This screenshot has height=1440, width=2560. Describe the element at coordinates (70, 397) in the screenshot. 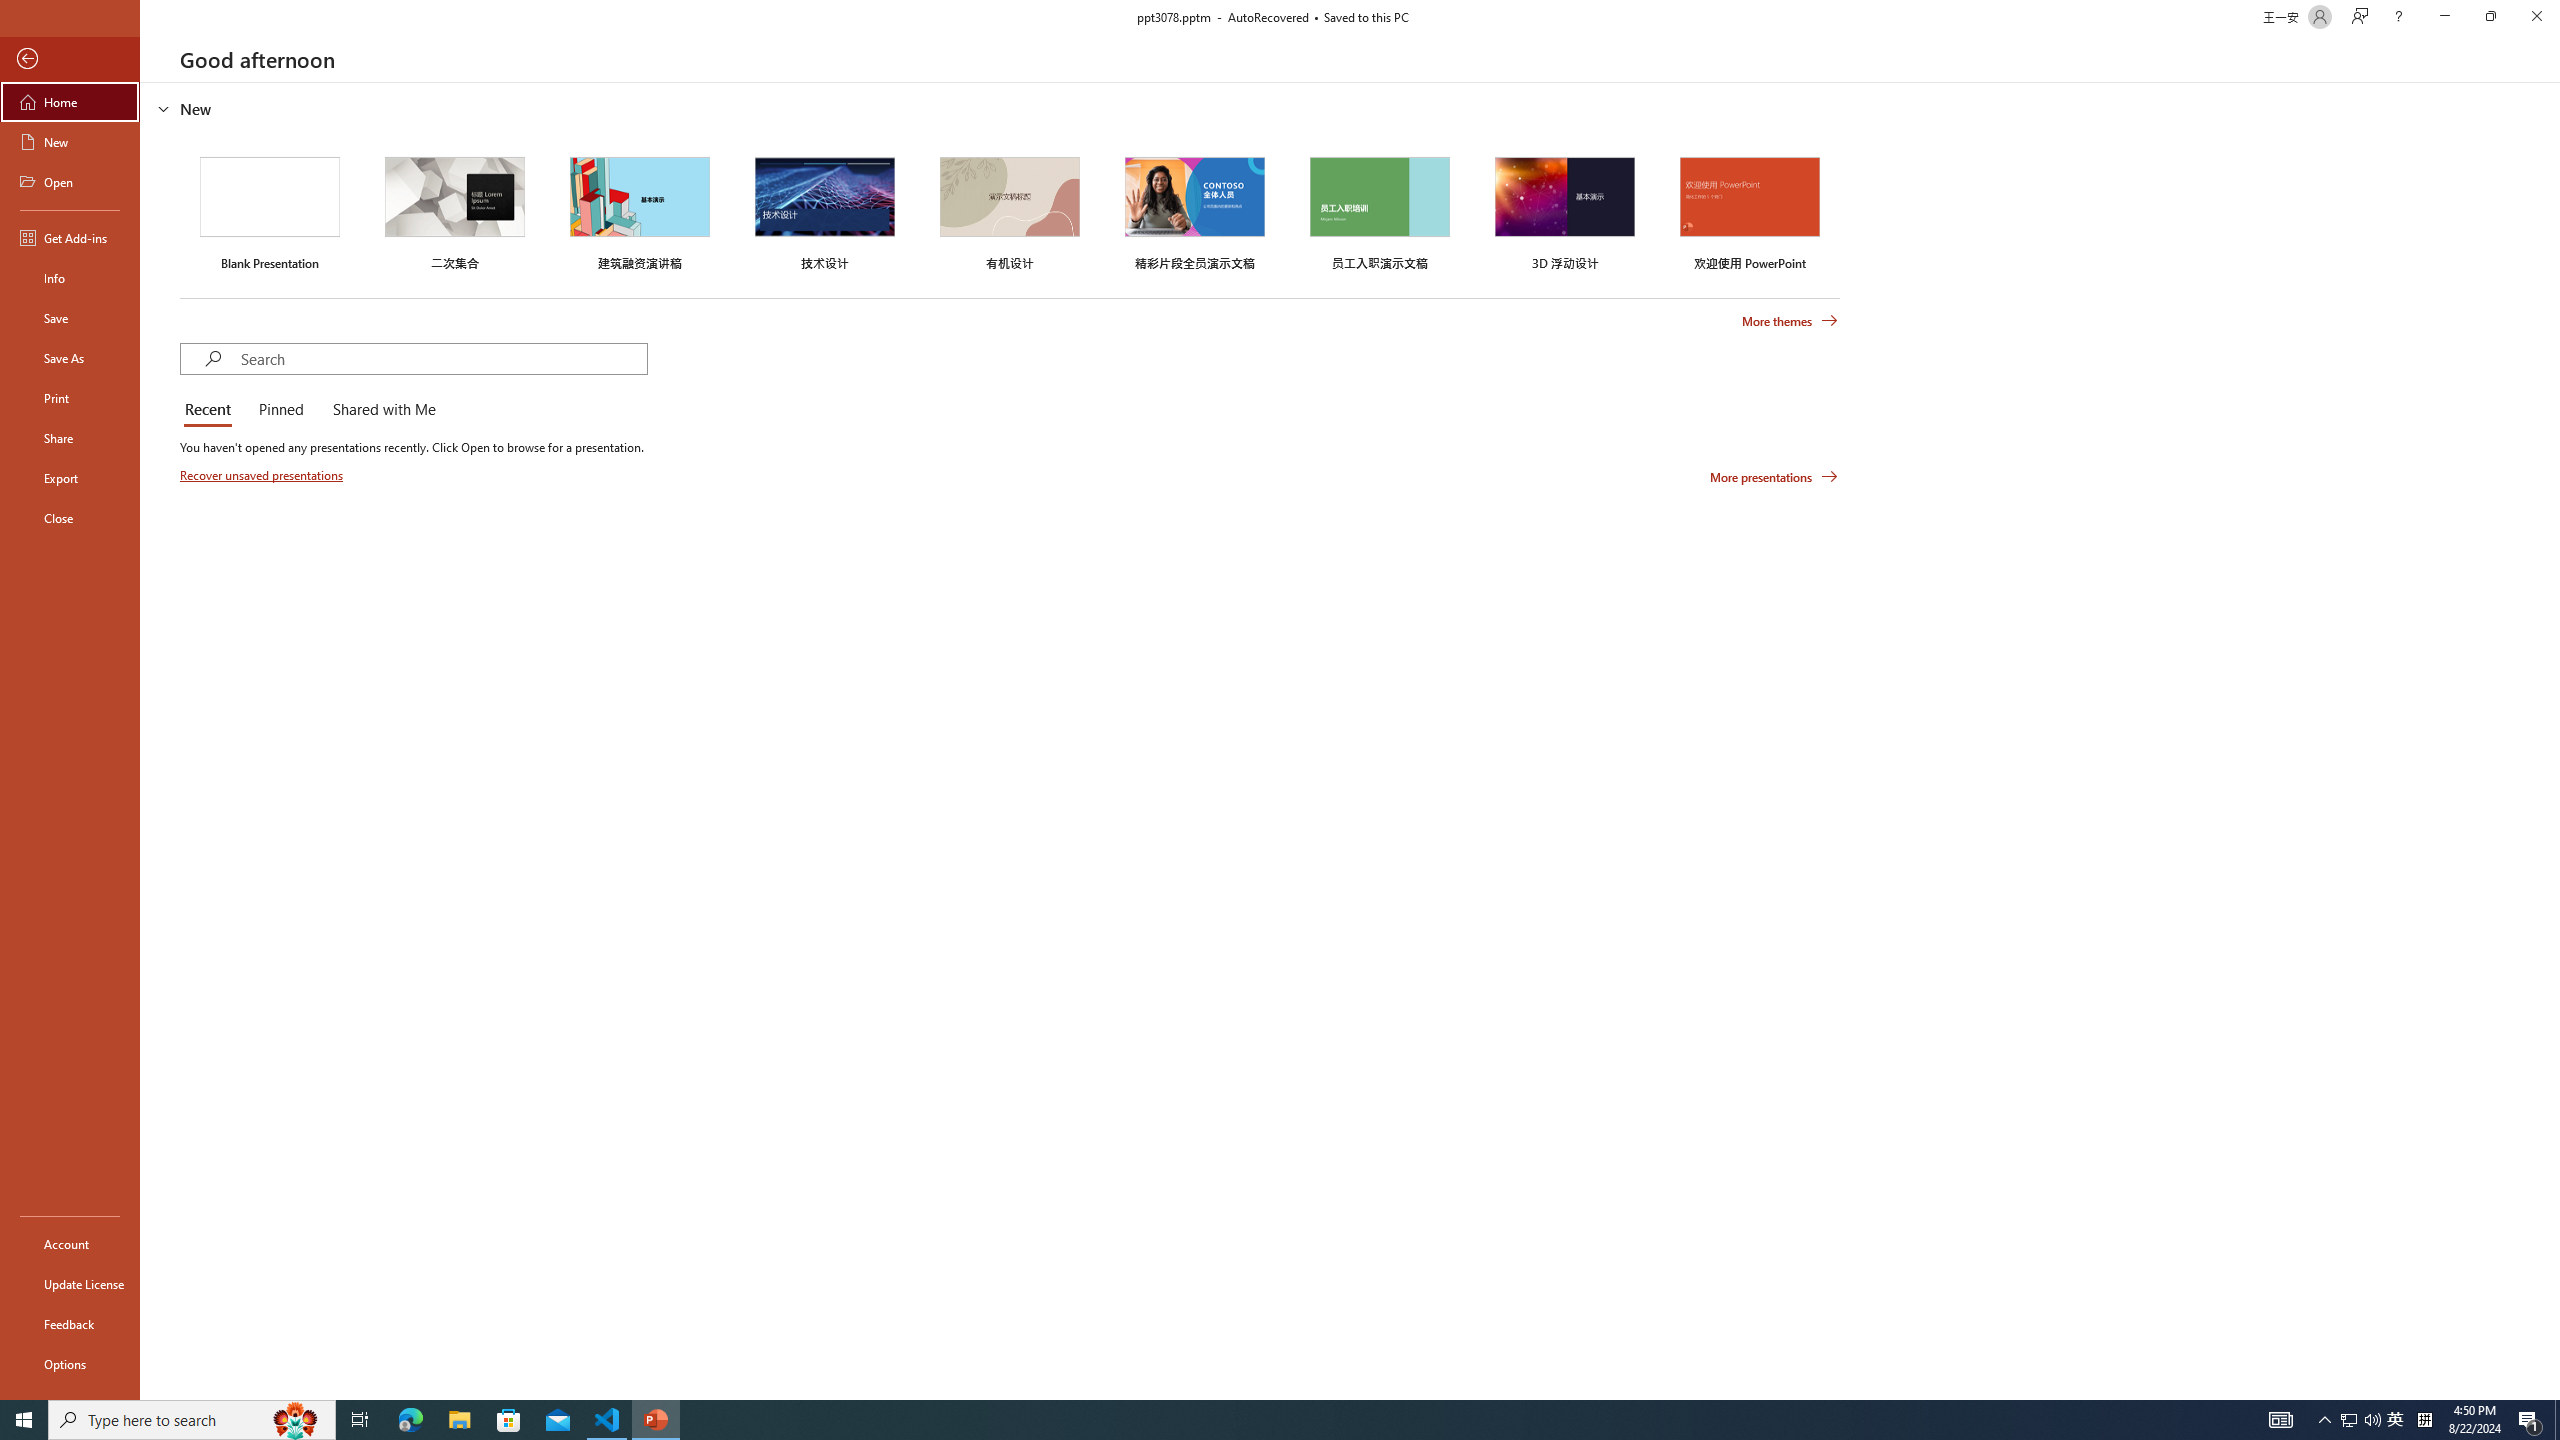

I see `Print` at that location.